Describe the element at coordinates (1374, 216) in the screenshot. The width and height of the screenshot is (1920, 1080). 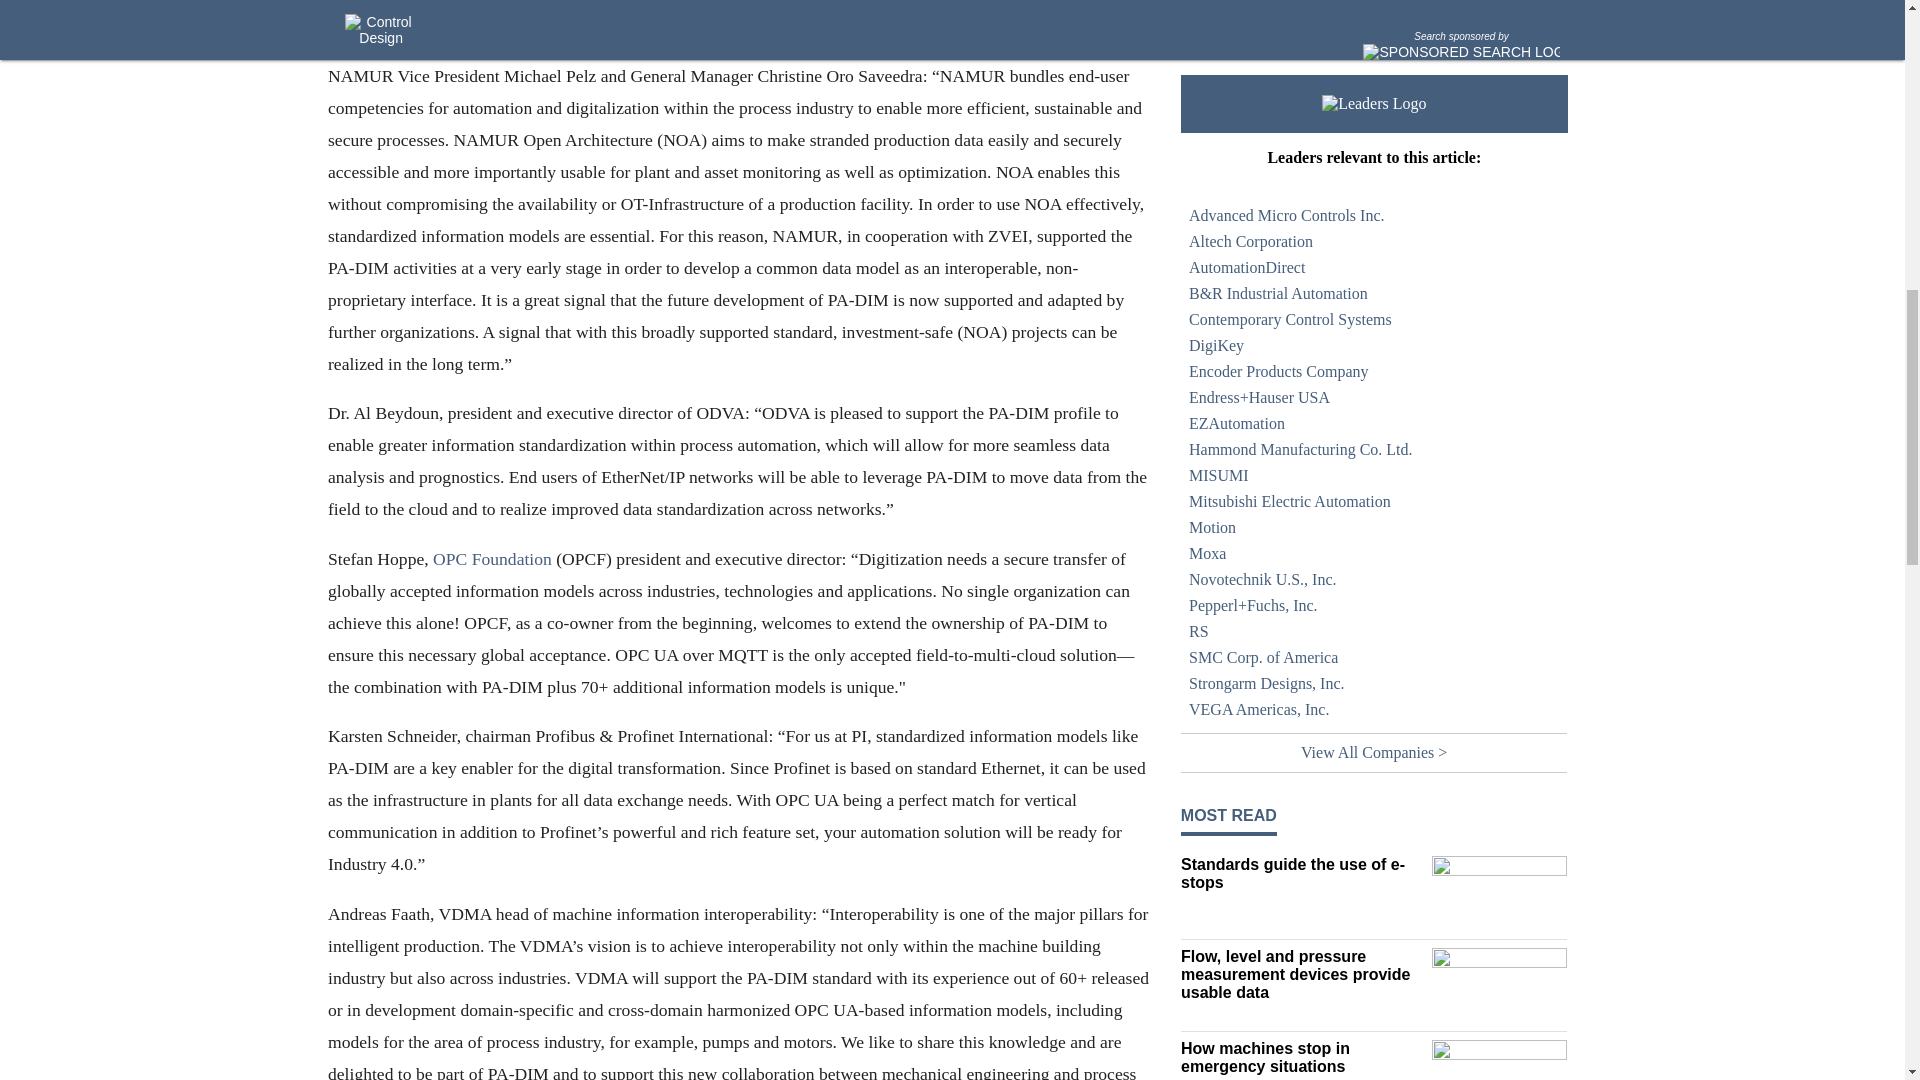
I see `Advanced Micro Controls Inc.` at that location.